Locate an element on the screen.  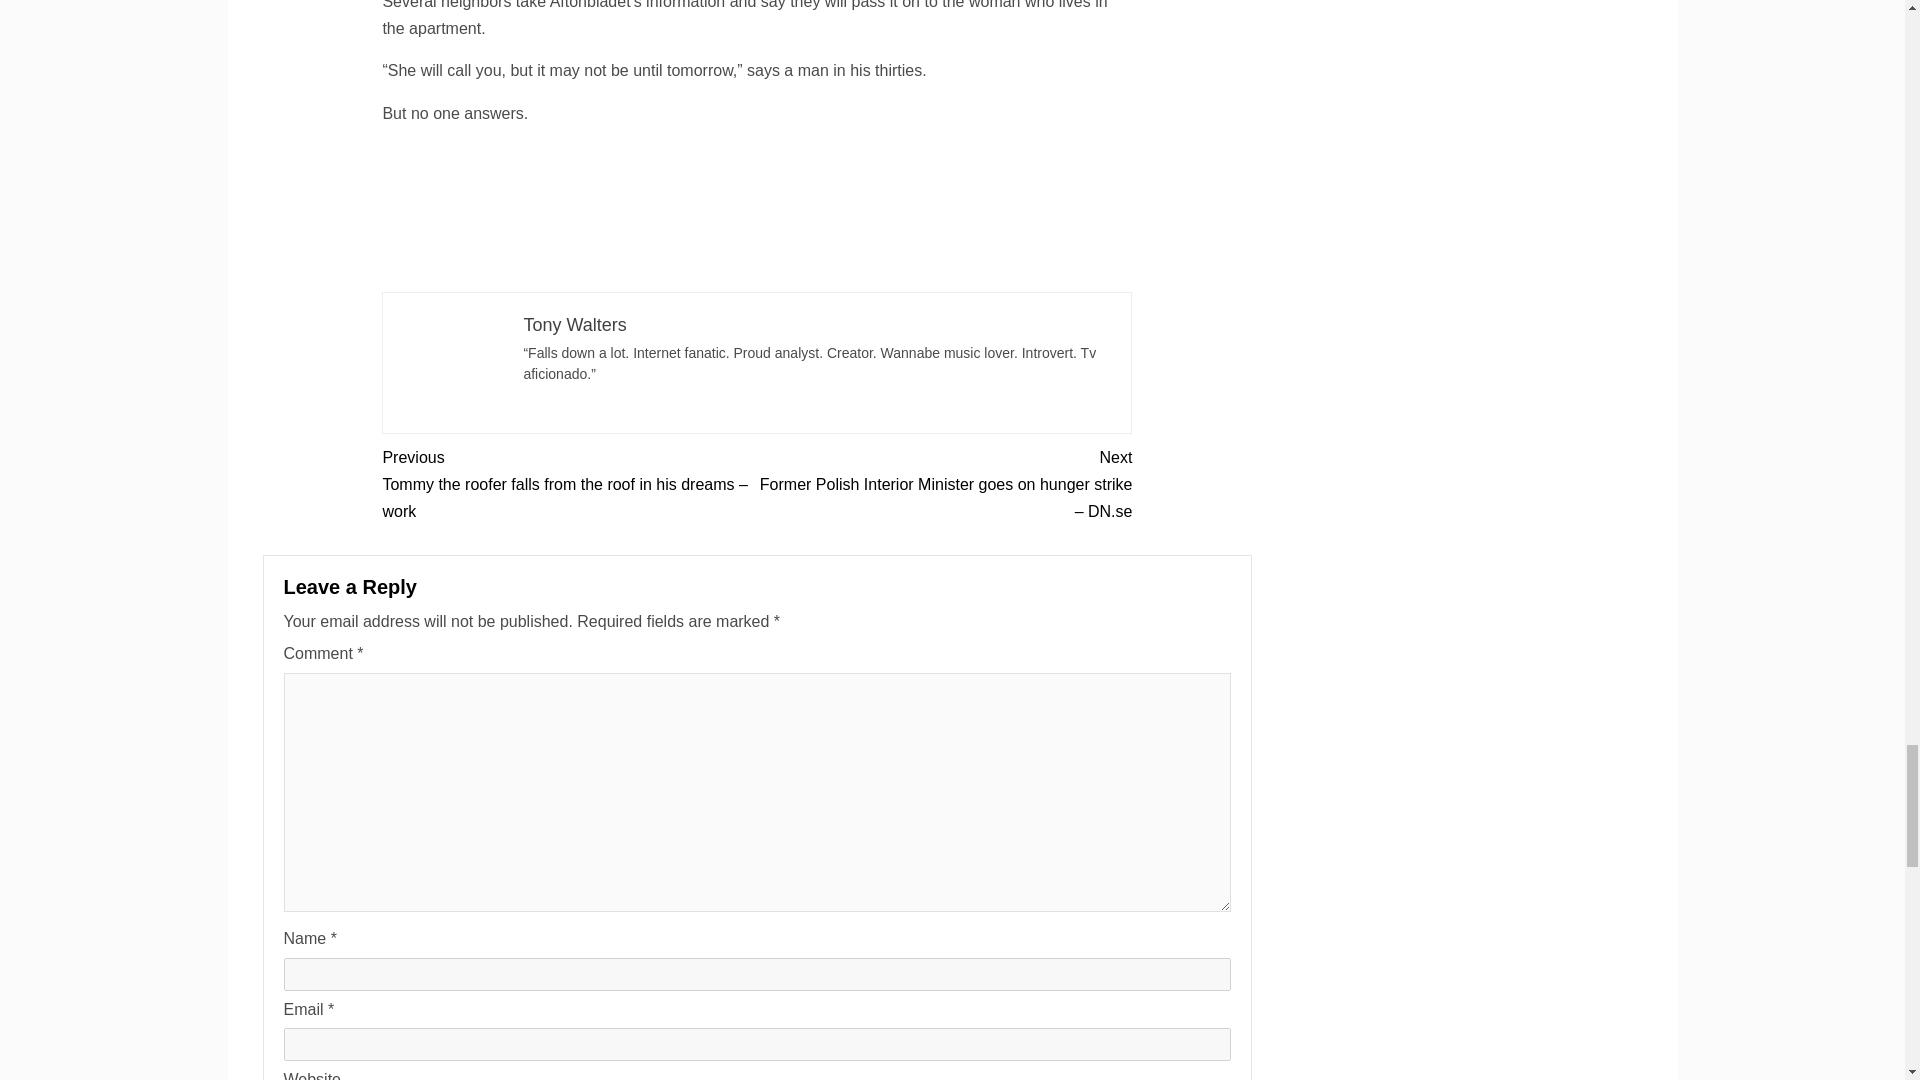
Tony Walters is located at coordinates (574, 324).